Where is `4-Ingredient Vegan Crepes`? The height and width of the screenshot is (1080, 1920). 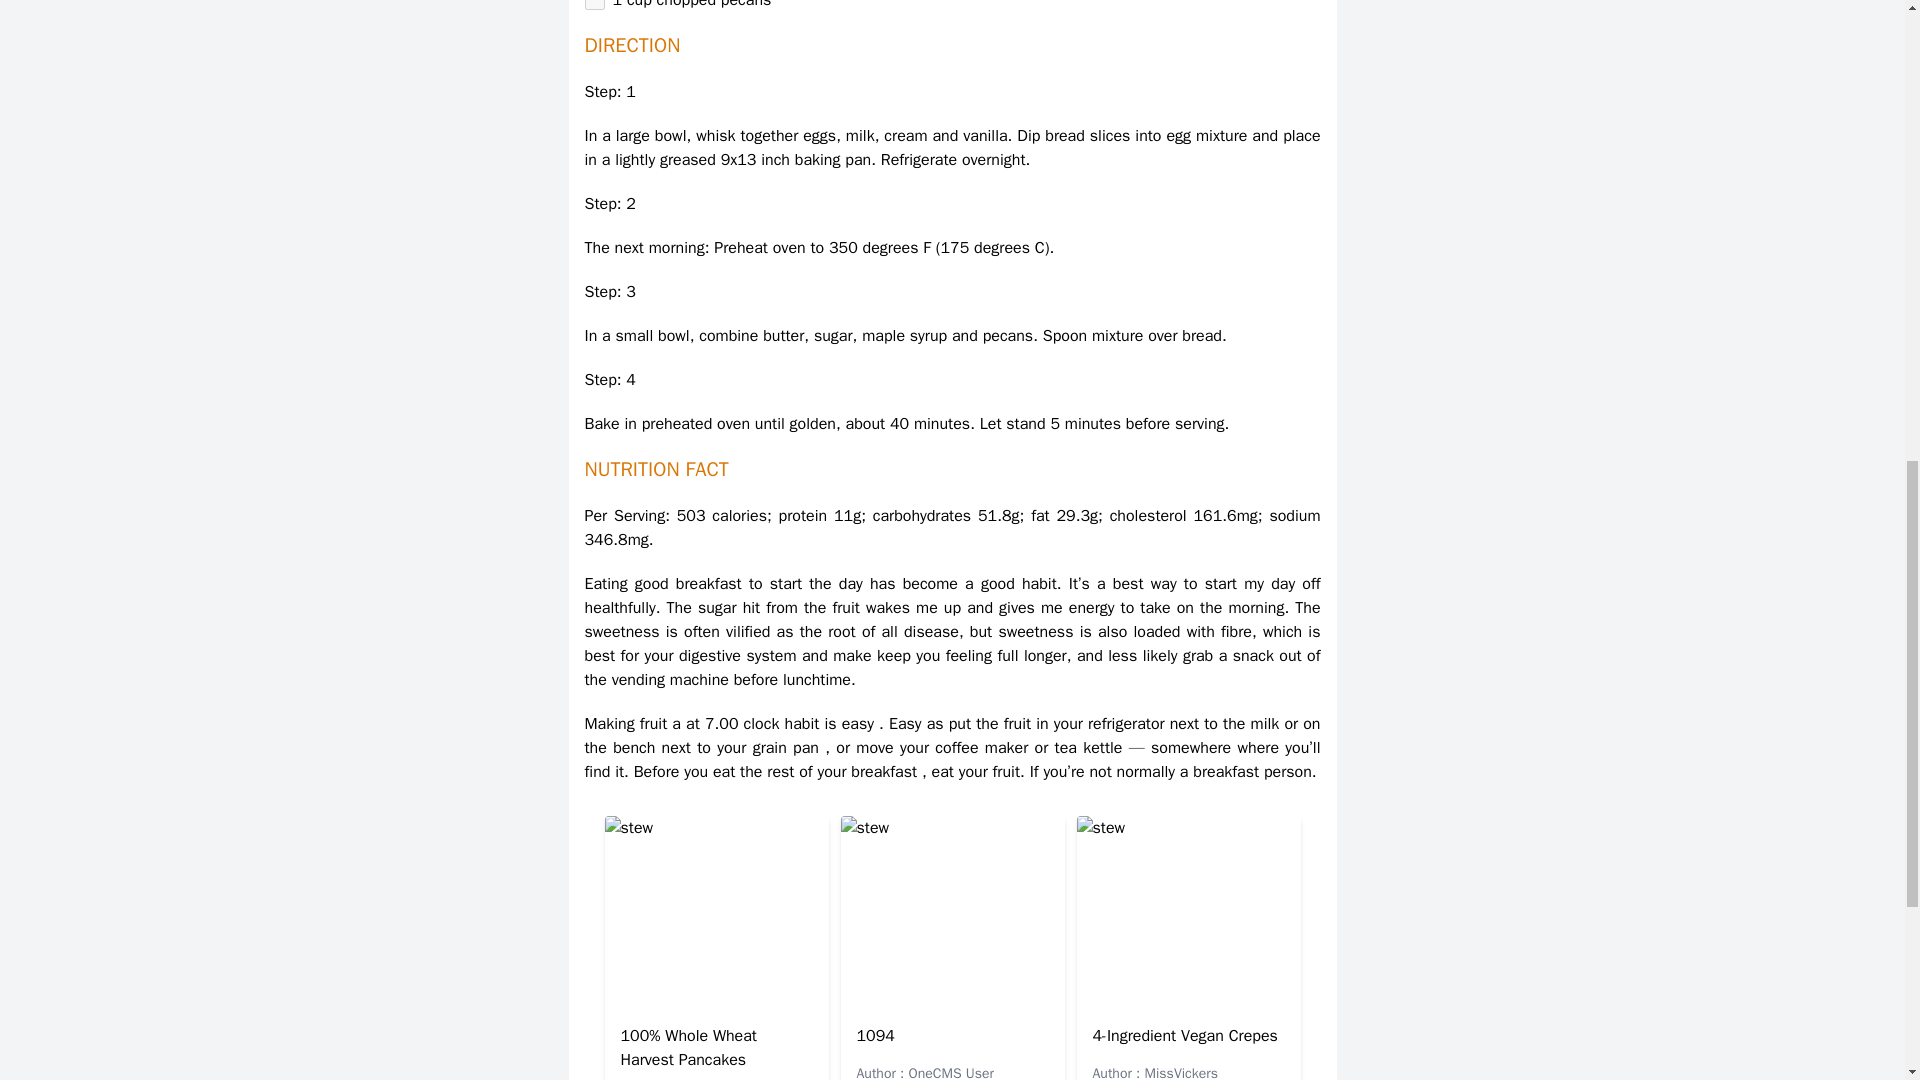 4-Ingredient Vegan Crepes is located at coordinates (1184, 1036).